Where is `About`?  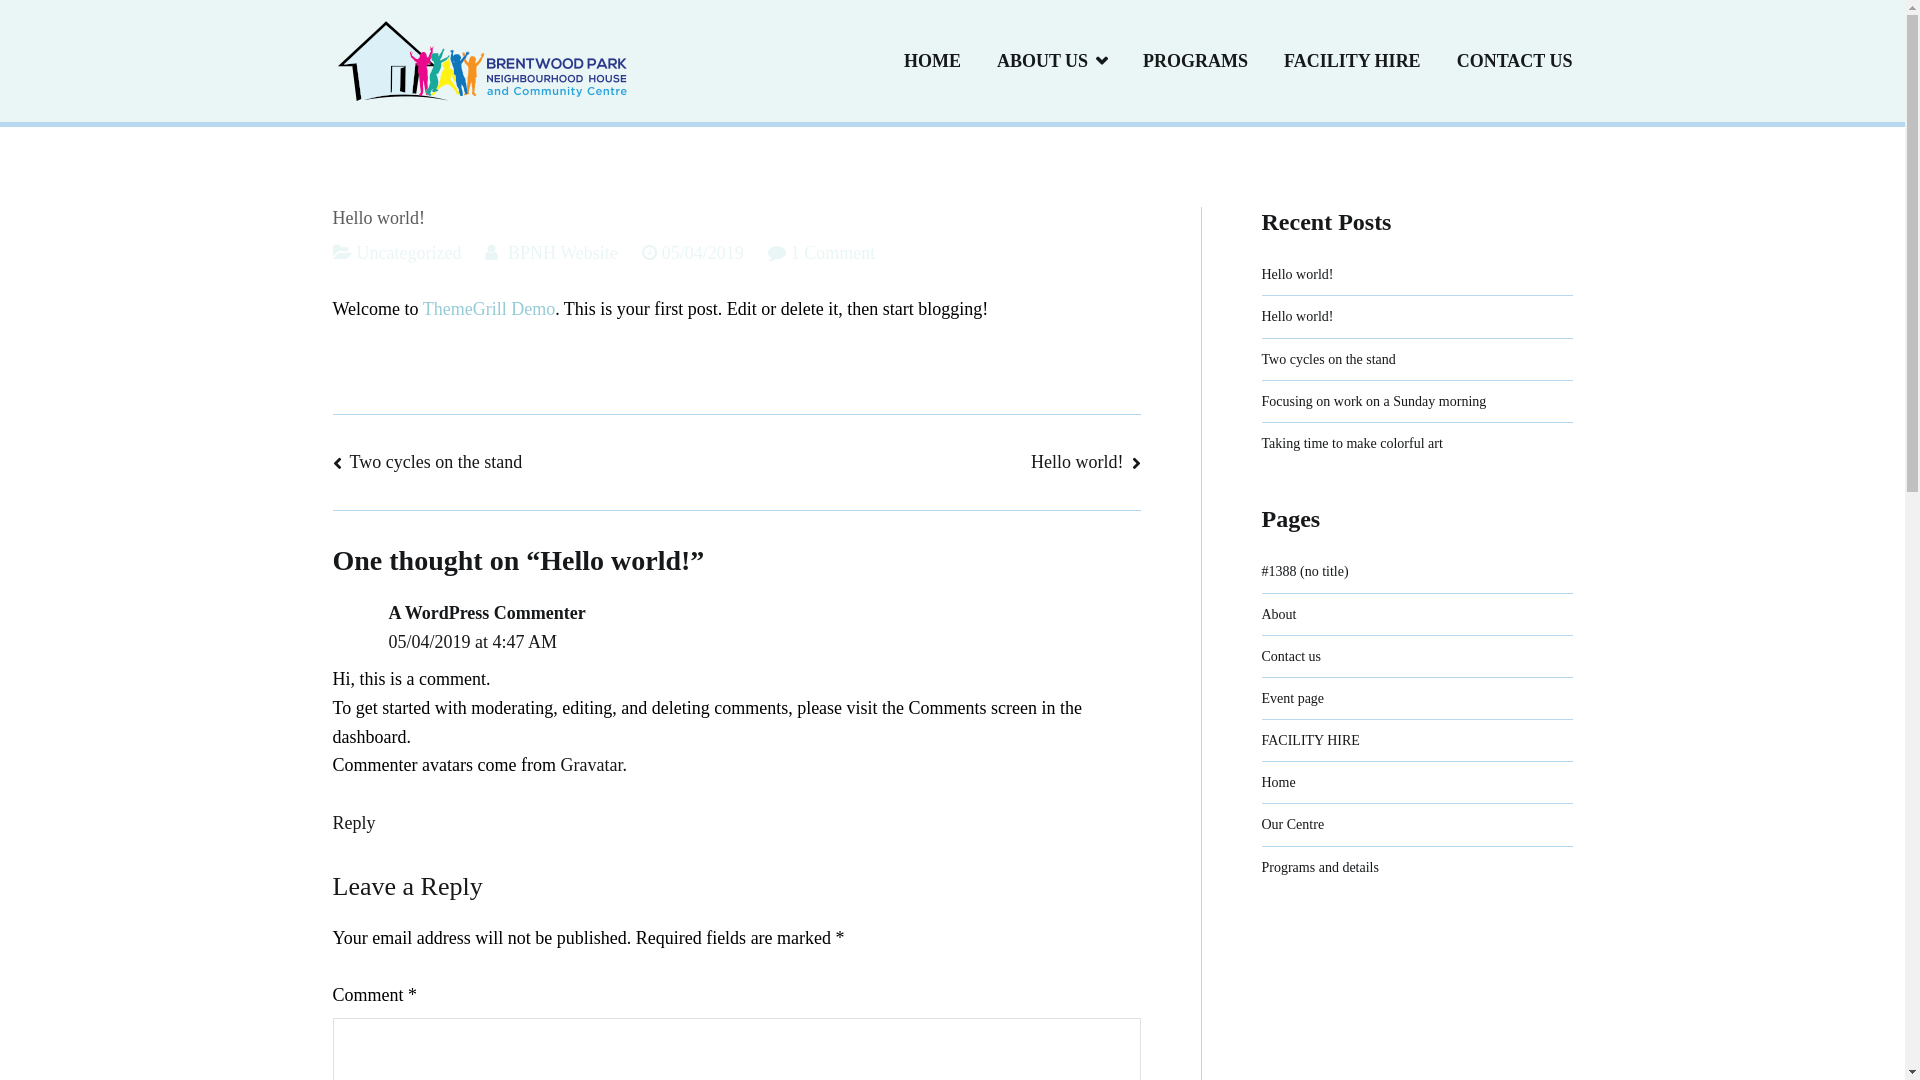 About is located at coordinates (1280, 614).